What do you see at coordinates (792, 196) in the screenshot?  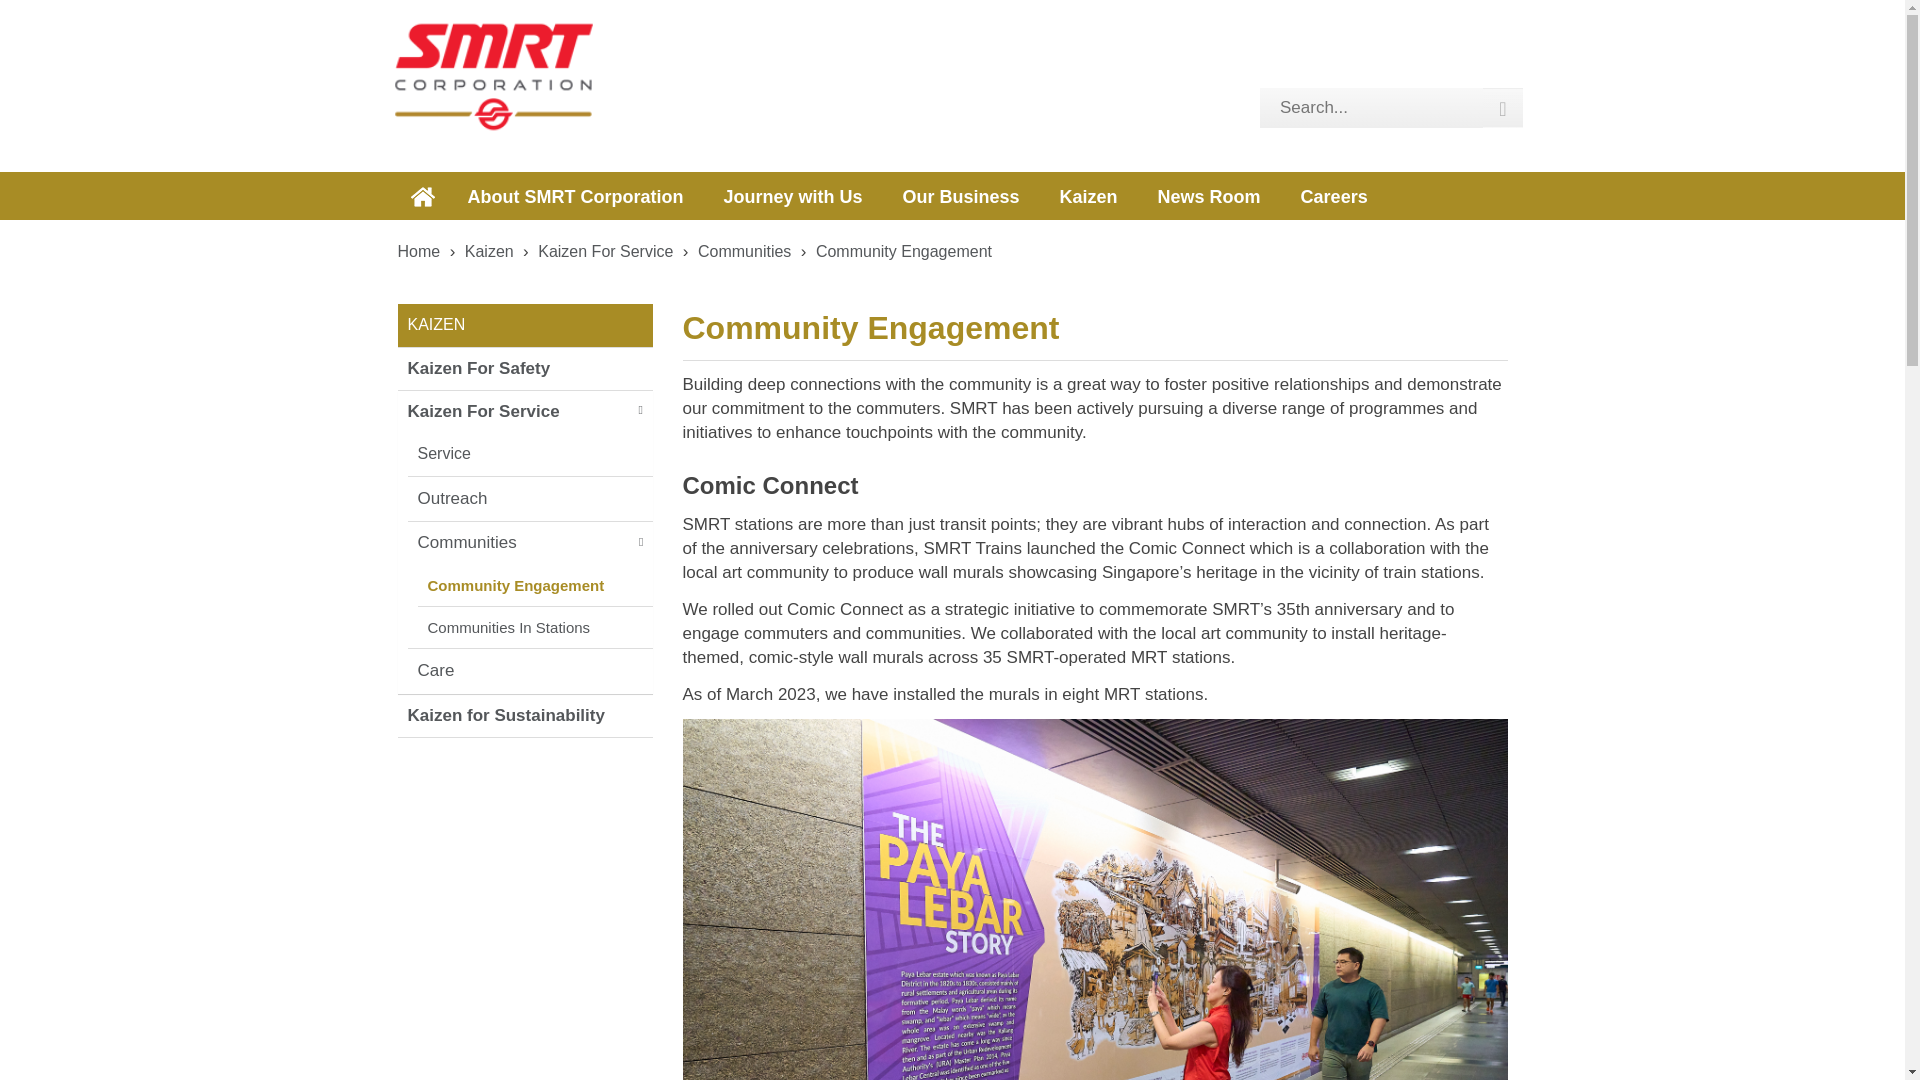 I see `Journey with Us` at bounding box center [792, 196].